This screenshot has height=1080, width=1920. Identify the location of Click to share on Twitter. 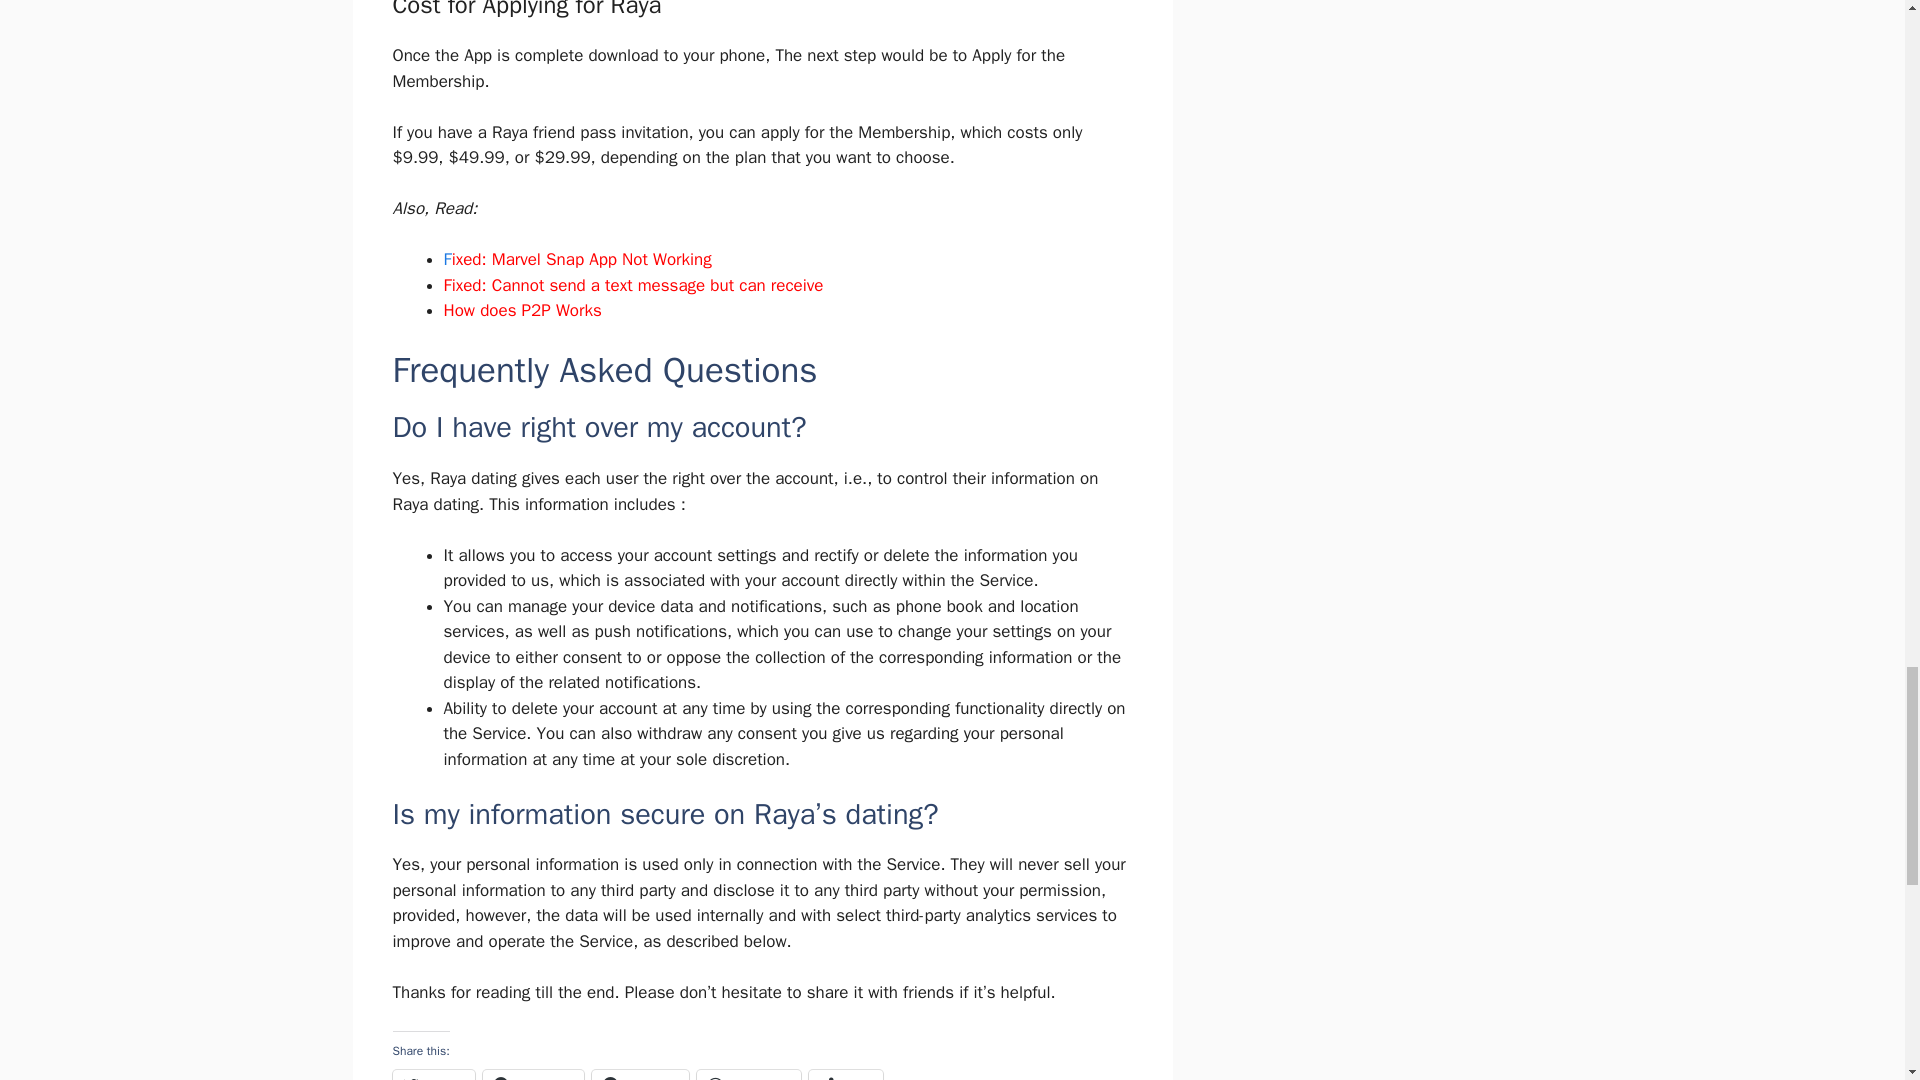
(432, 1075).